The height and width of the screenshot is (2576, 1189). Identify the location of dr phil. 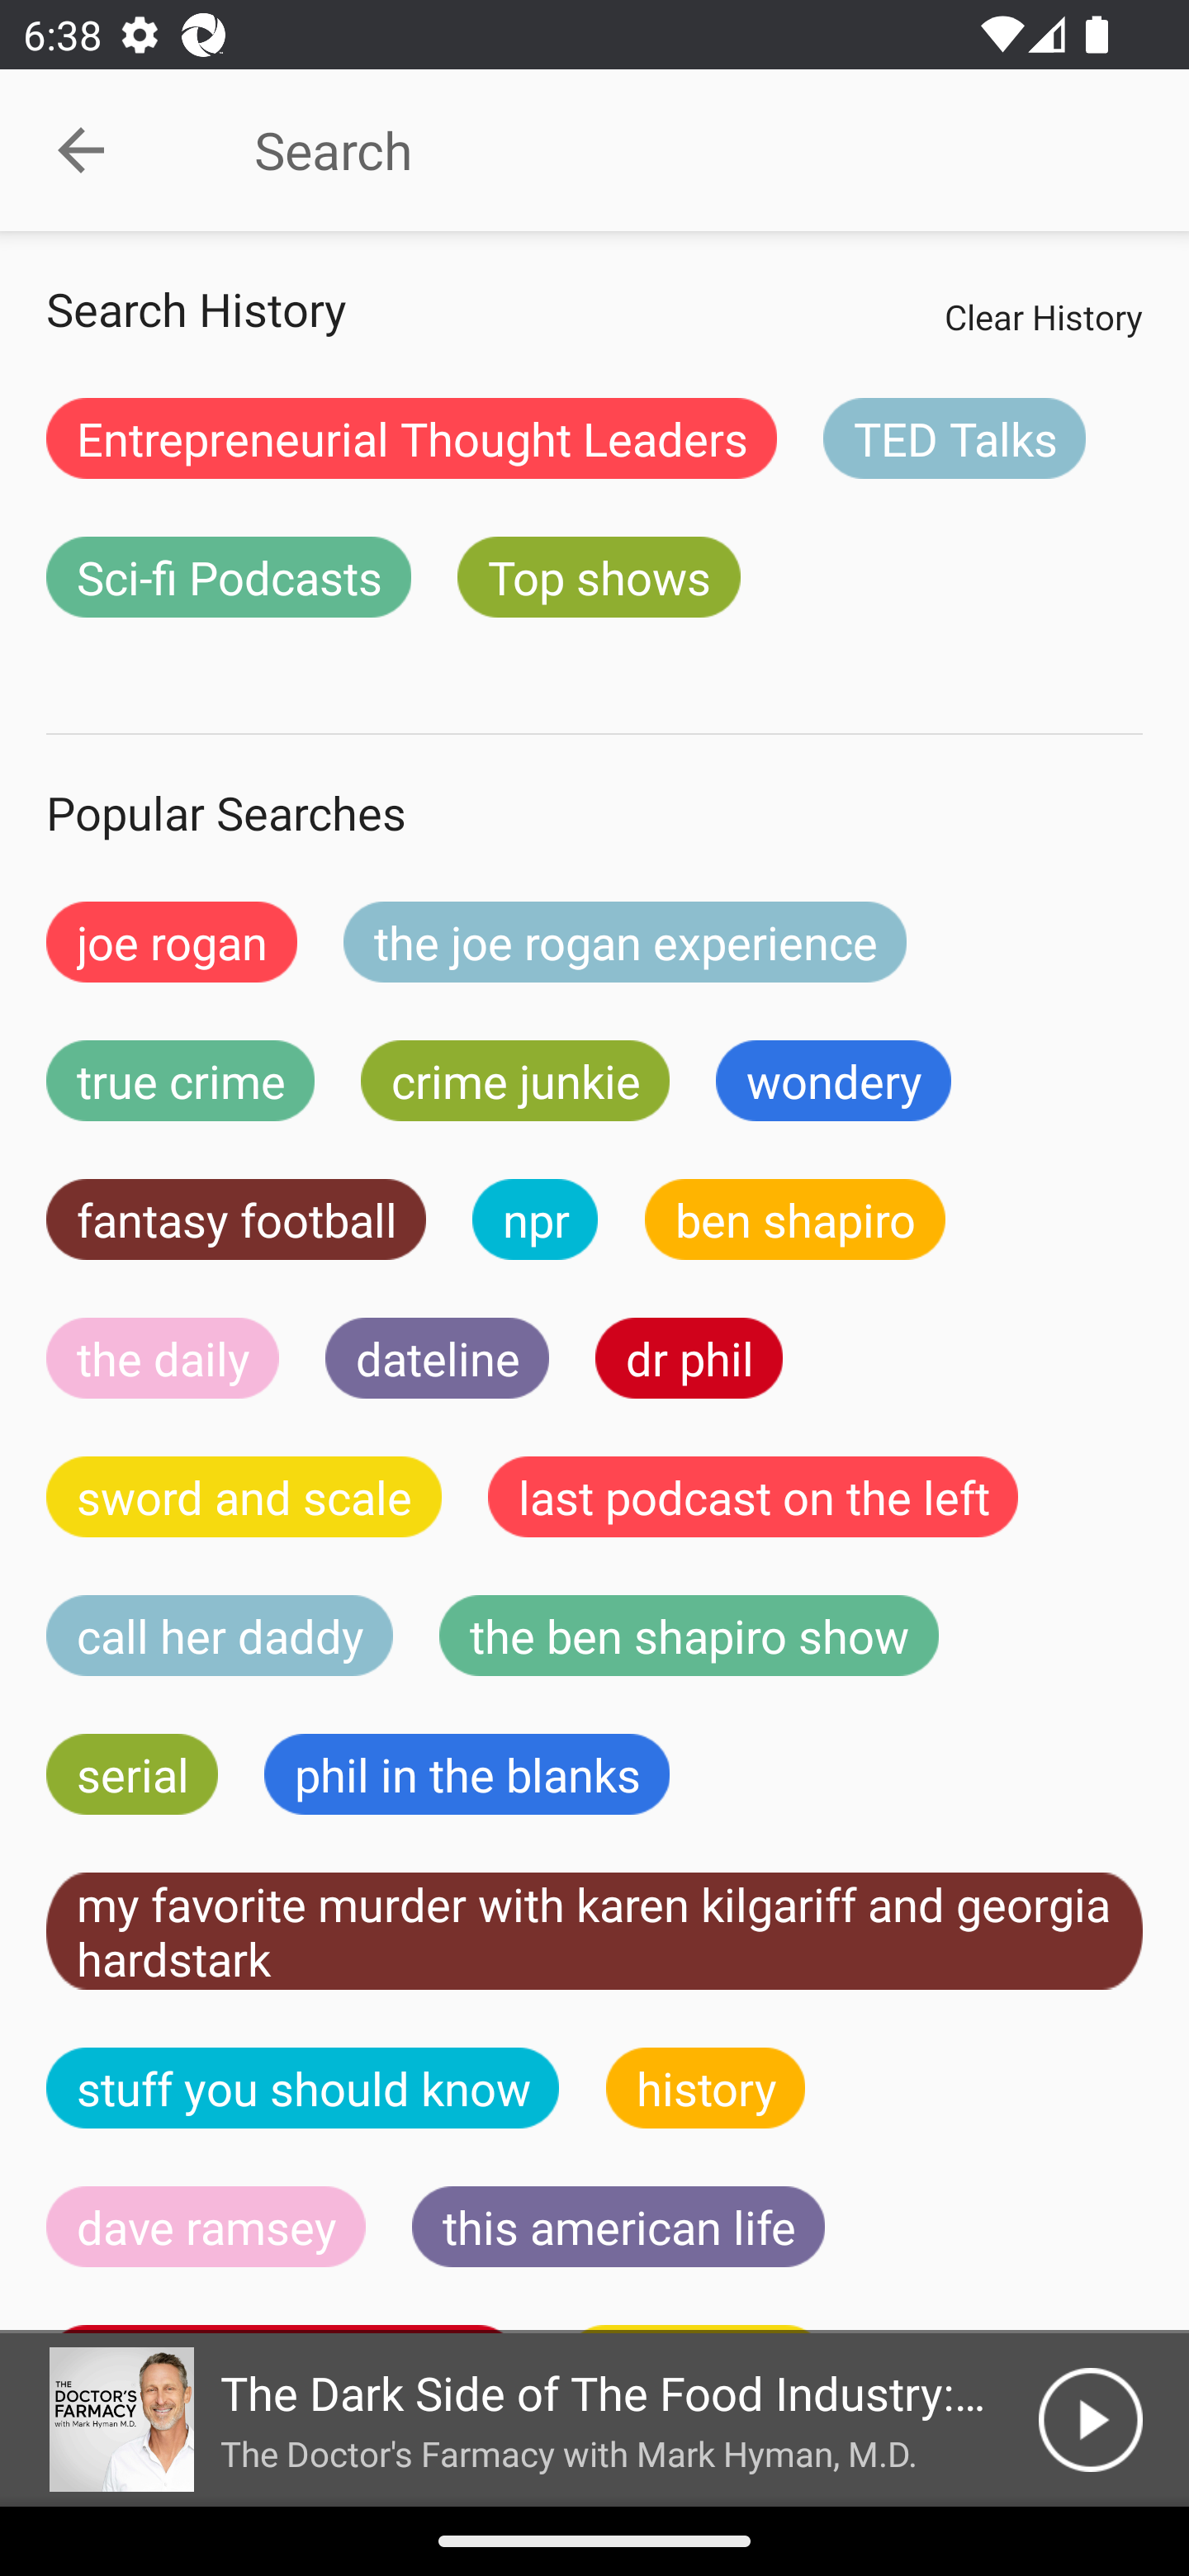
(689, 1359).